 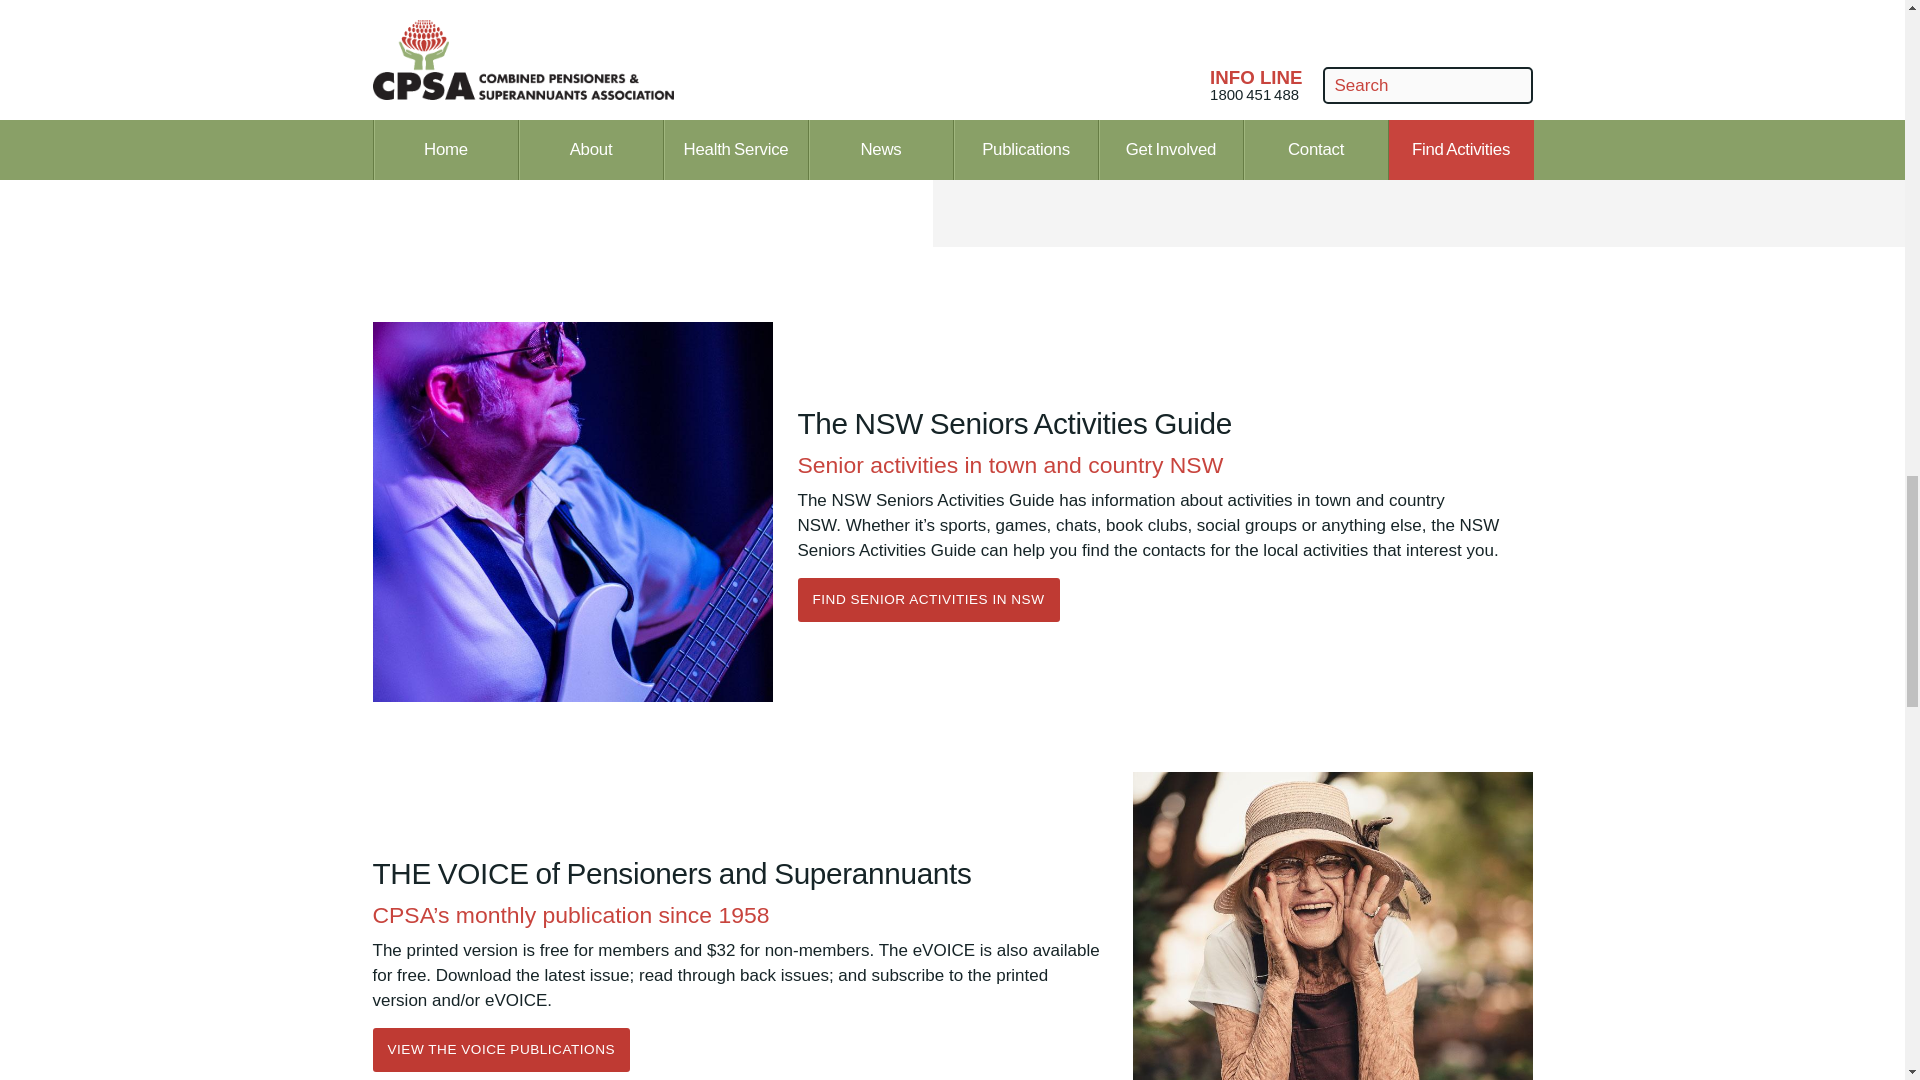 What do you see at coordinates (424, 95) in the screenshot?
I see `0404 548 063` at bounding box center [424, 95].